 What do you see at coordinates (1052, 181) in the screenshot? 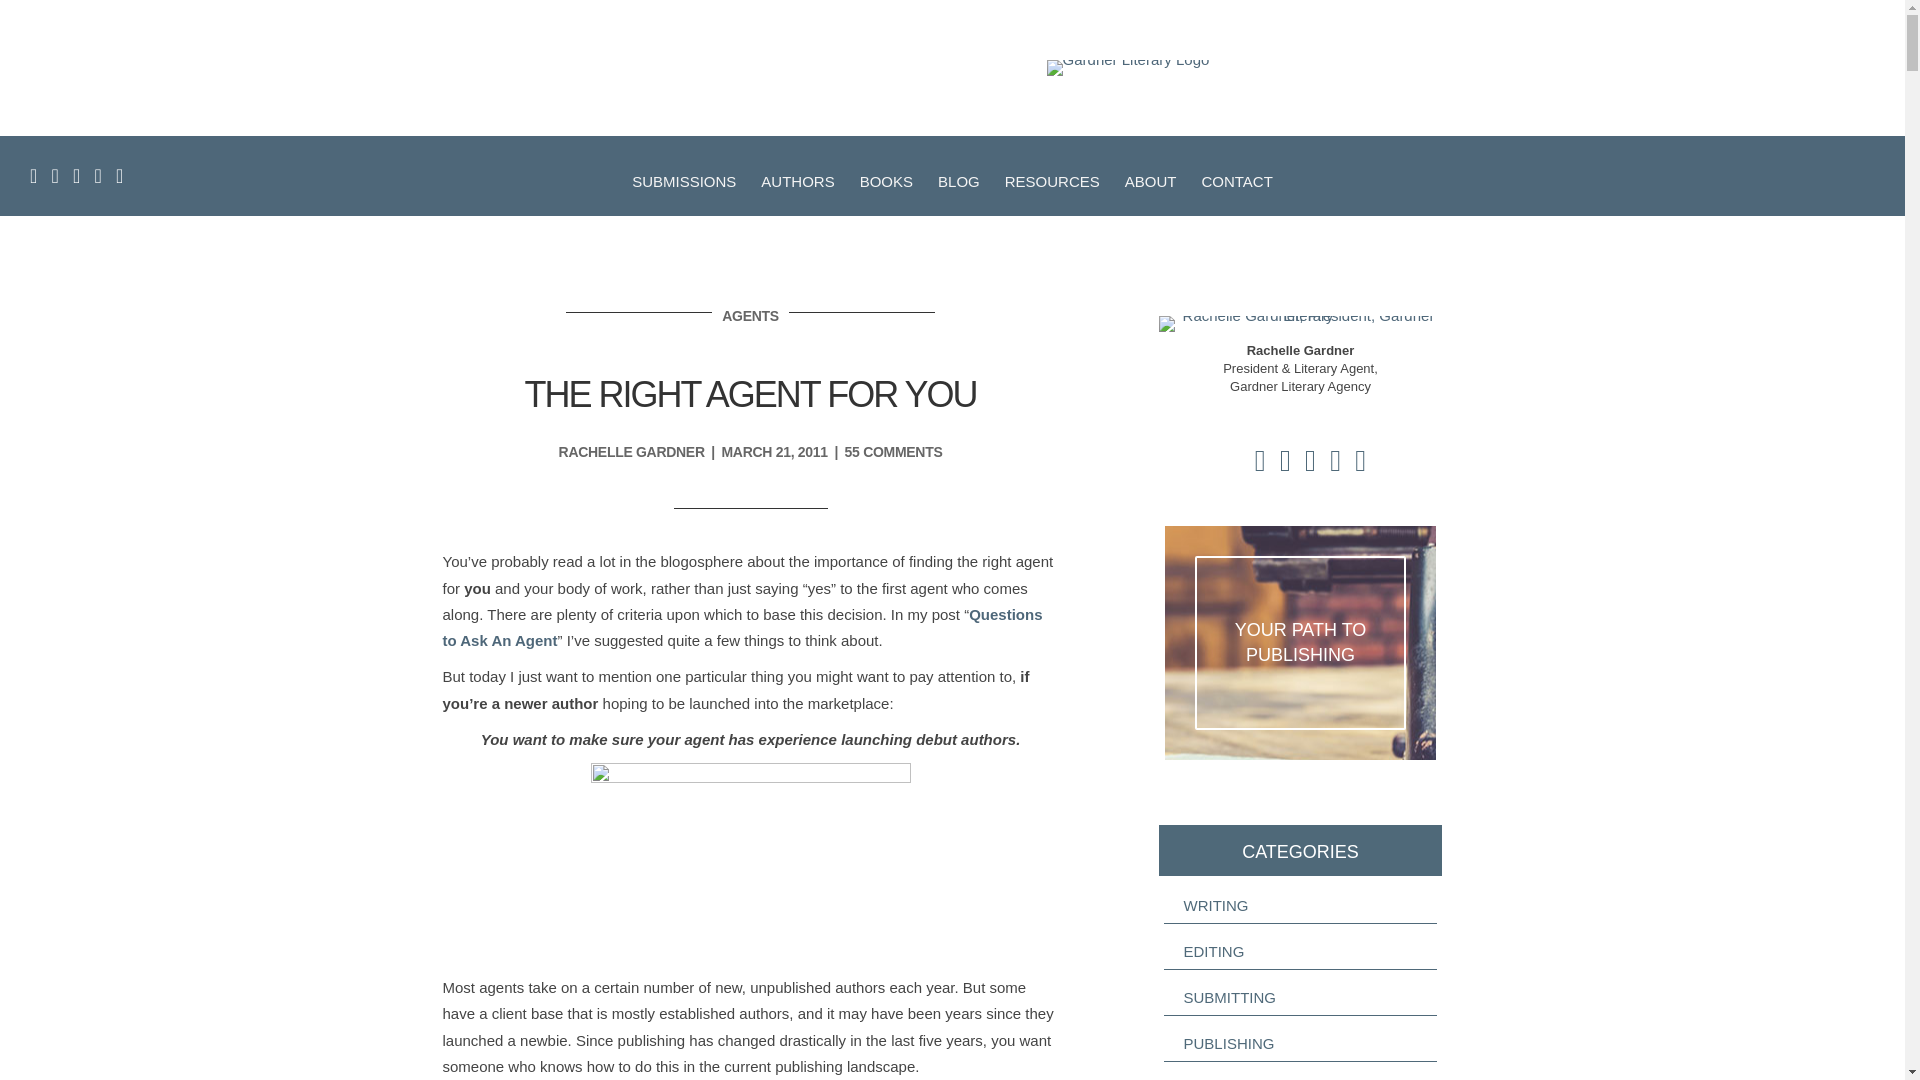
I see `RESOURCES` at bounding box center [1052, 181].